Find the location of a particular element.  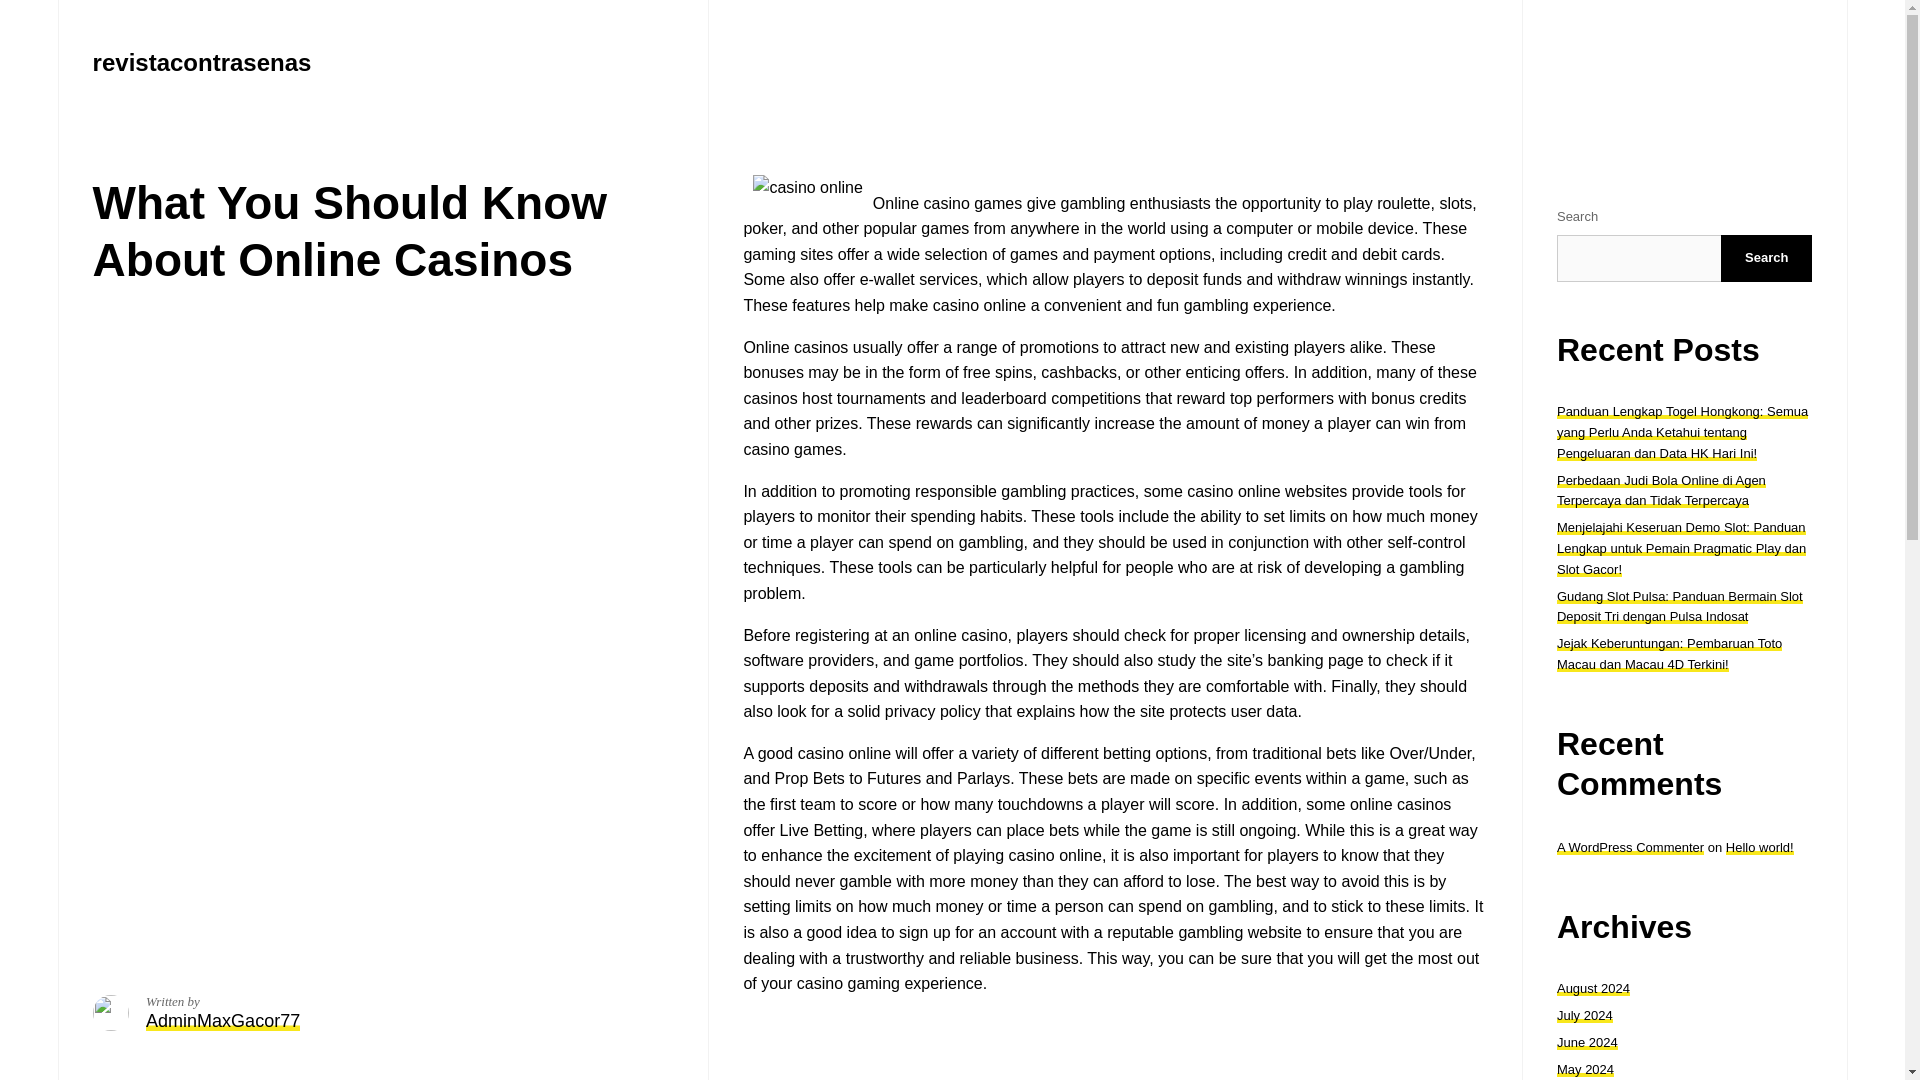

revistacontrasenas is located at coordinates (202, 62).